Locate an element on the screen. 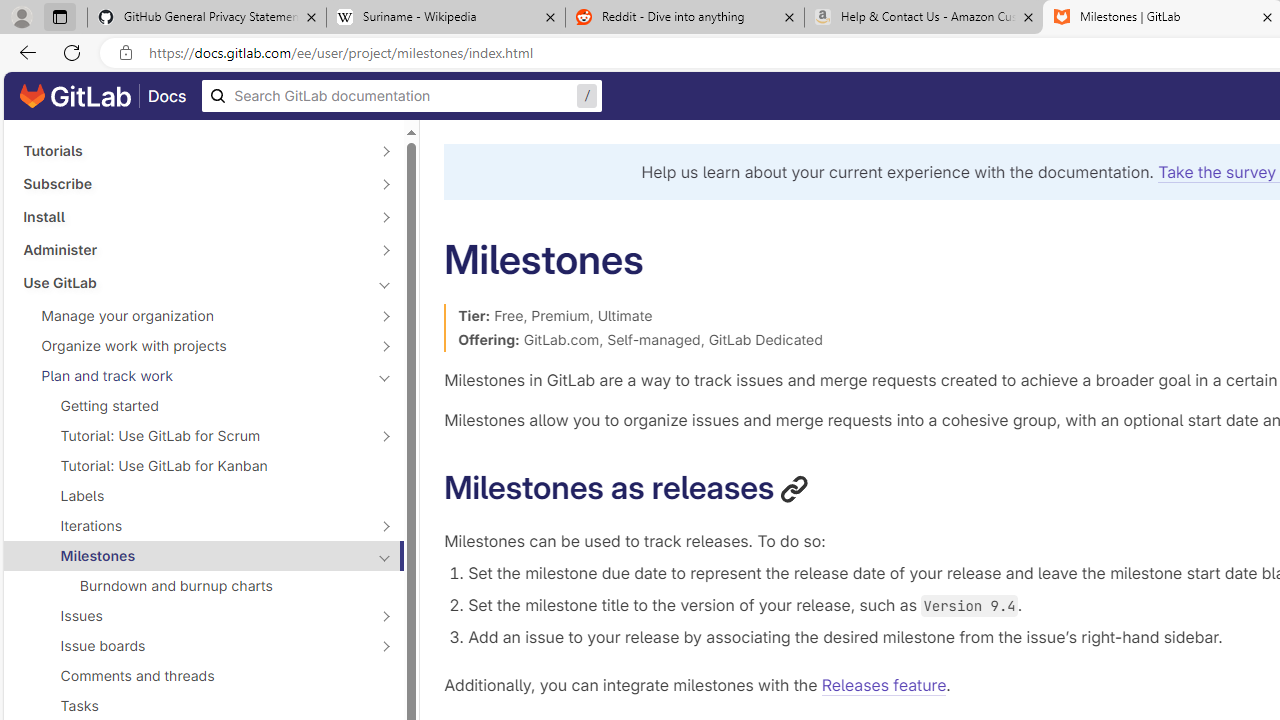 The width and height of the screenshot is (1280, 720). Plan and track work is located at coordinates (192, 375).